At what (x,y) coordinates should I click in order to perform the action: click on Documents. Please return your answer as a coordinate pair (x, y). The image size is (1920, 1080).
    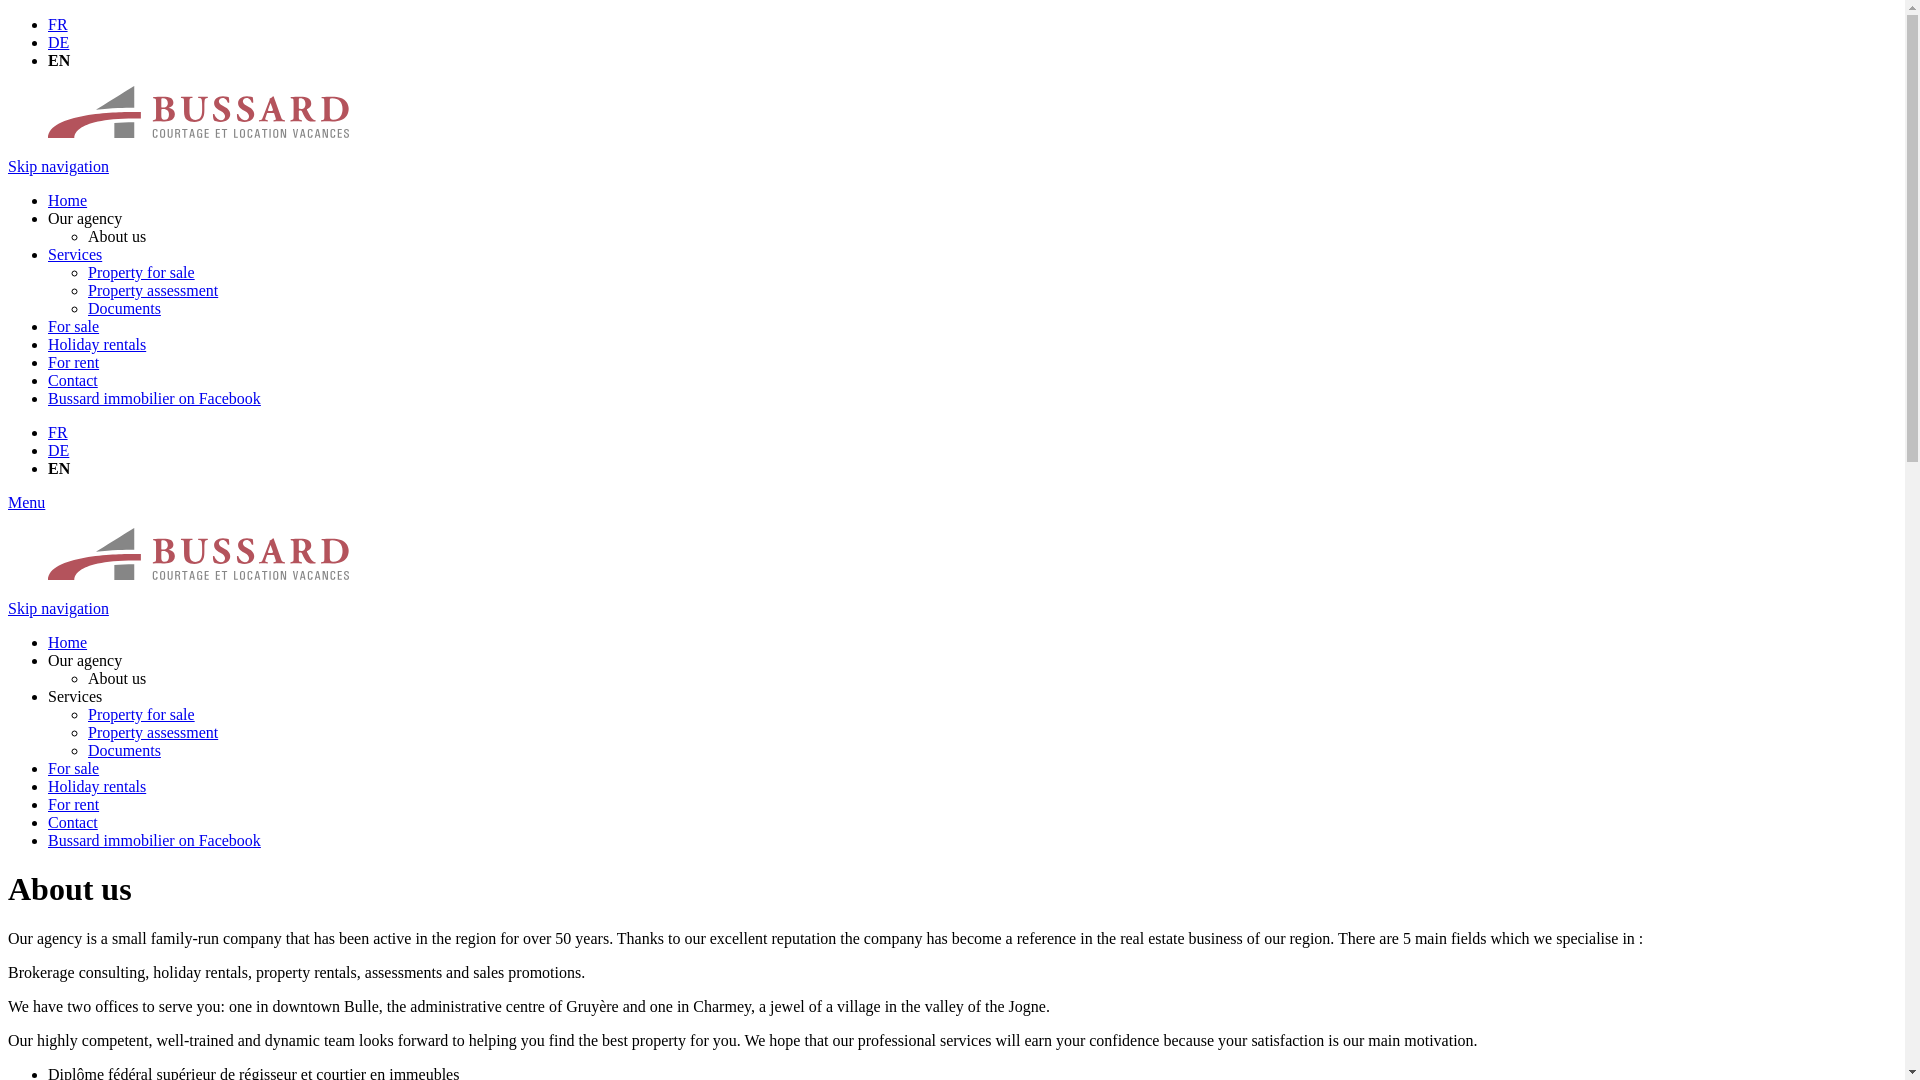
    Looking at the image, I should click on (124, 750).